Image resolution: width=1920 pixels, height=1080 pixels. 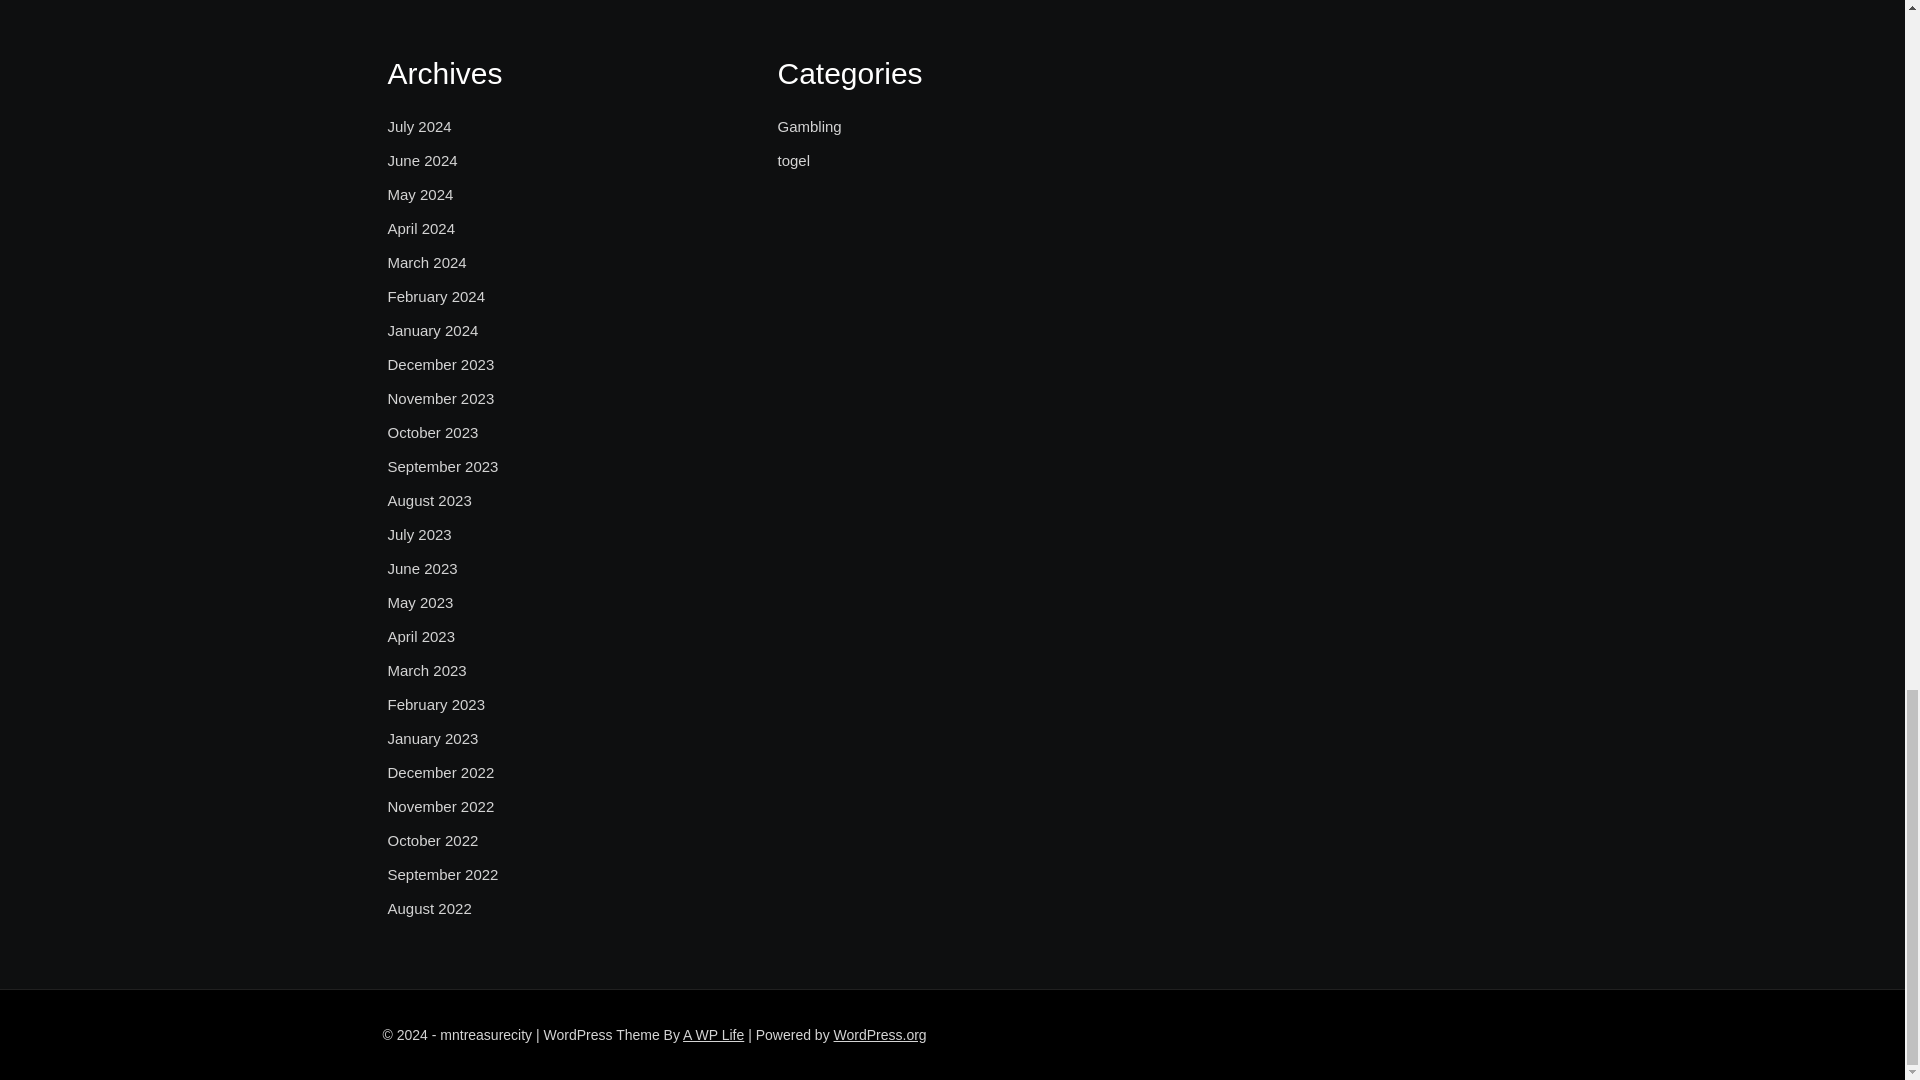 I want to click on December 2022, so click(x=441, y=773).